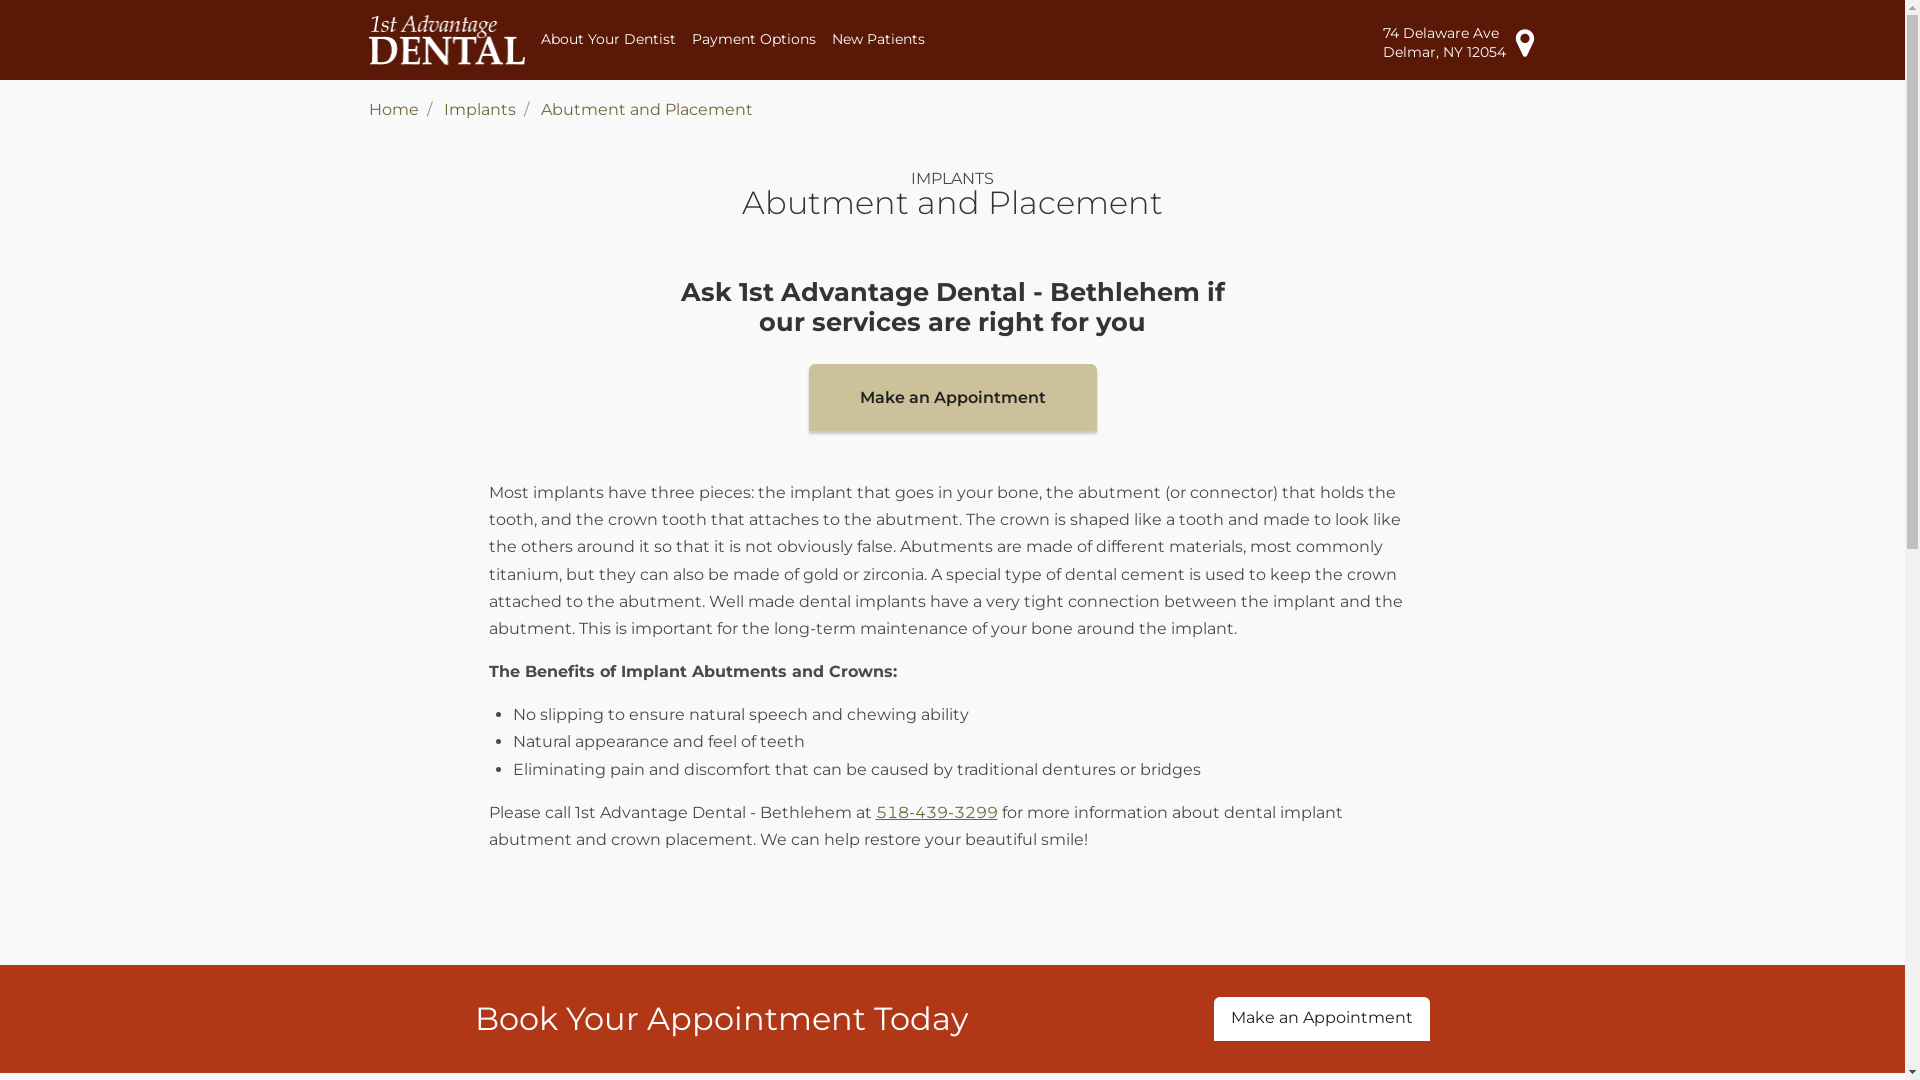  What do you see at coordinates (952, 398) in the screenshot?
I see `Make an Appointment` at bounding box center [952, 398].